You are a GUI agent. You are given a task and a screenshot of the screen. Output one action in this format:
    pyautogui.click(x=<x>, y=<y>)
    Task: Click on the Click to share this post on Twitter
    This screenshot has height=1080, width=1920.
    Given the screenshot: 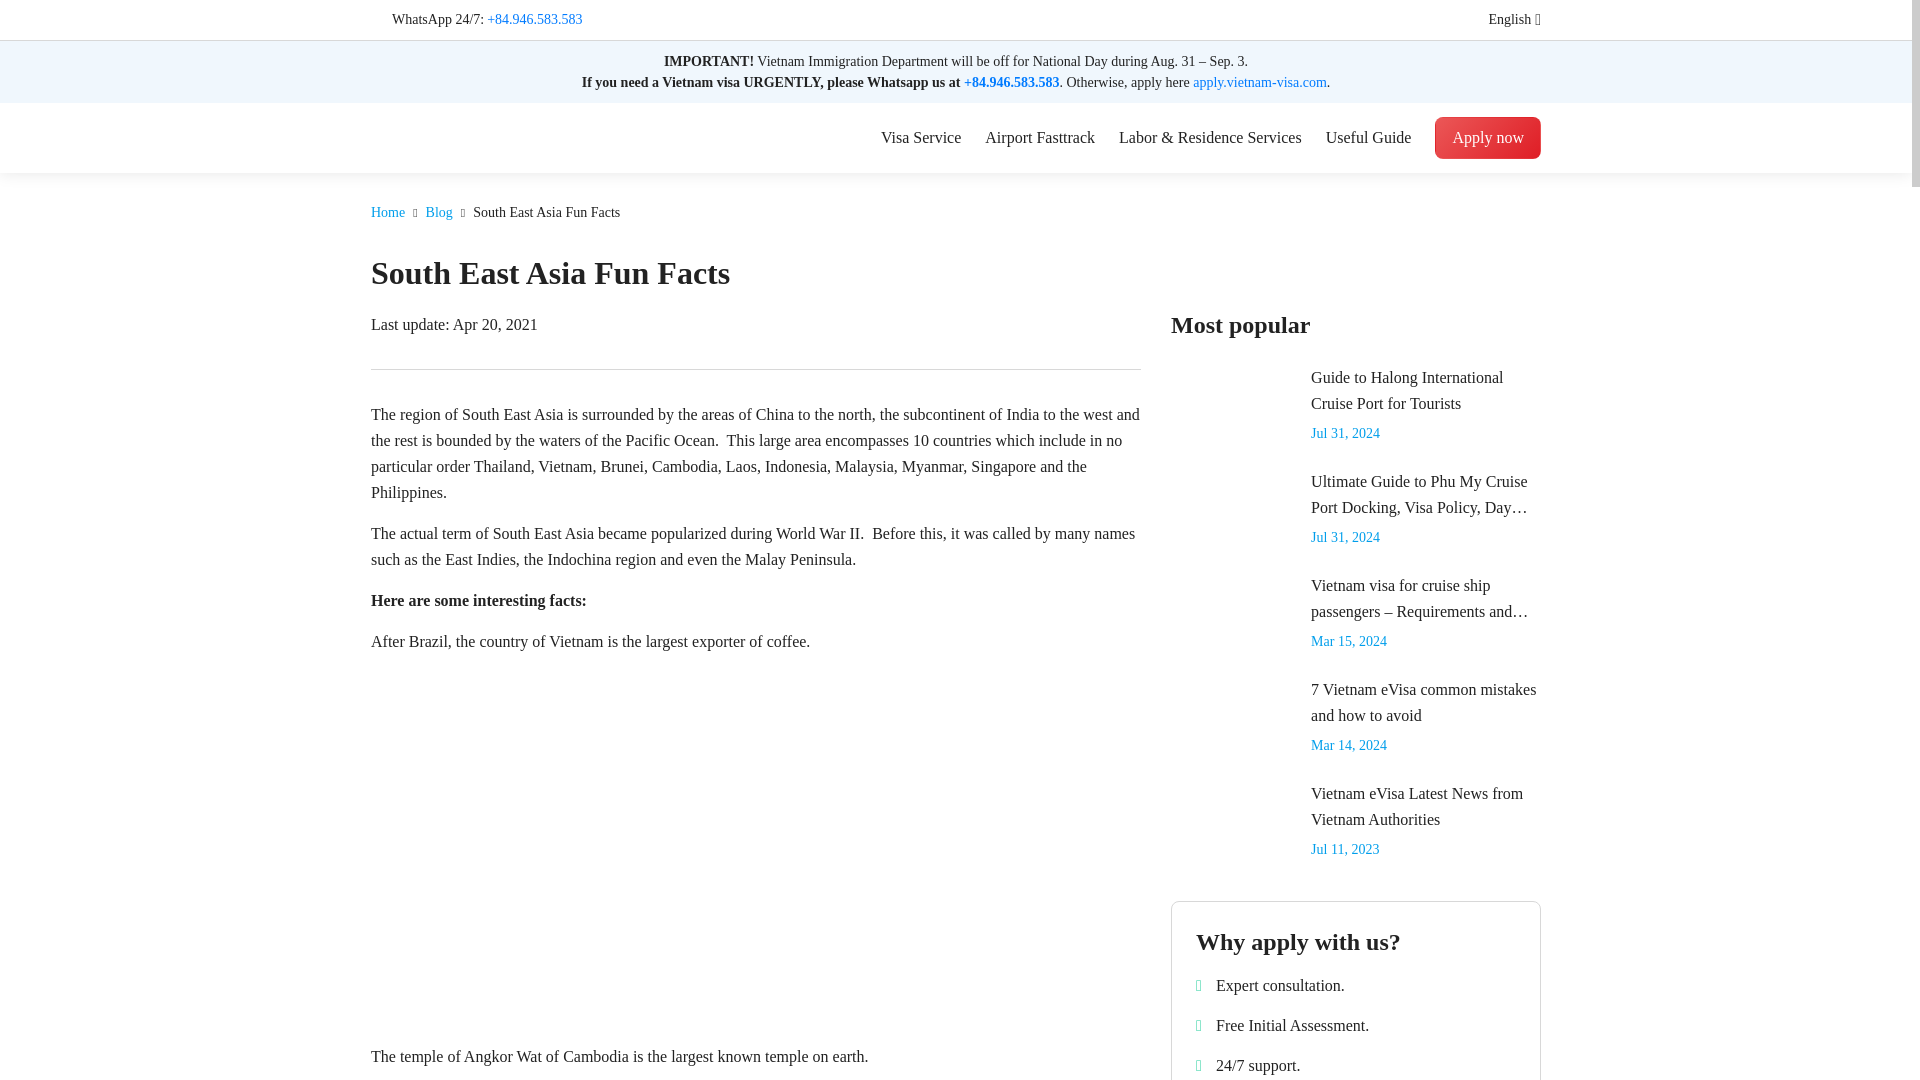 What is the action you would take?
    pyautogui.click(x=1130, y=324)
    